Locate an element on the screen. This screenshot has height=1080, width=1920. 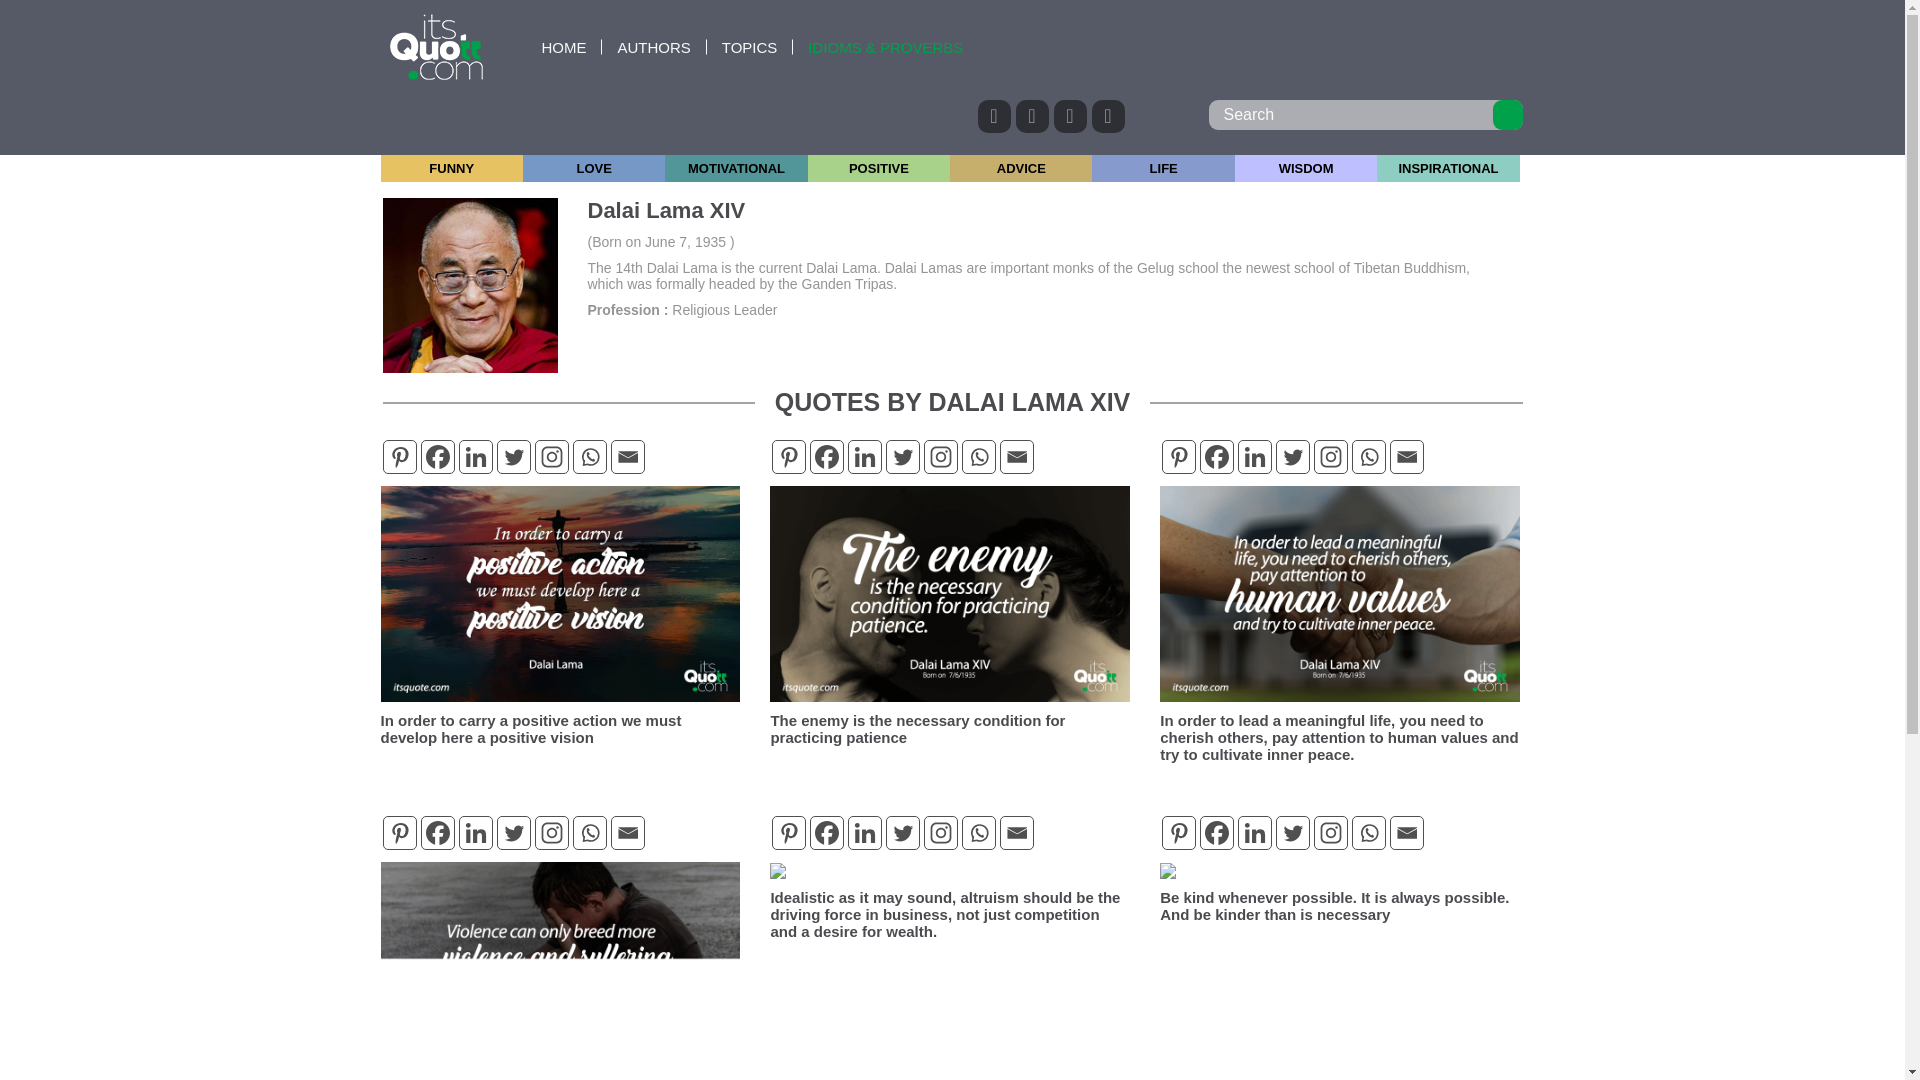
FUNNY is located at coordinates (451, 168).